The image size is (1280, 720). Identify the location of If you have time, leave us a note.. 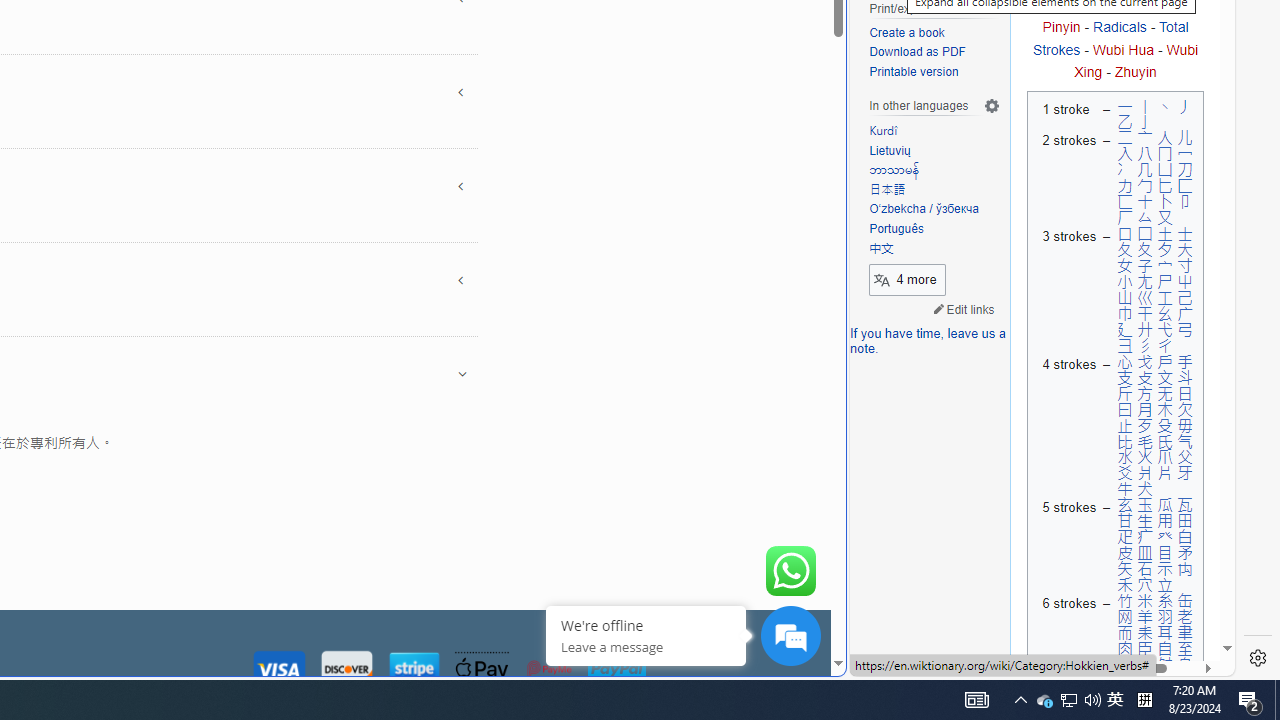
(928, 342).